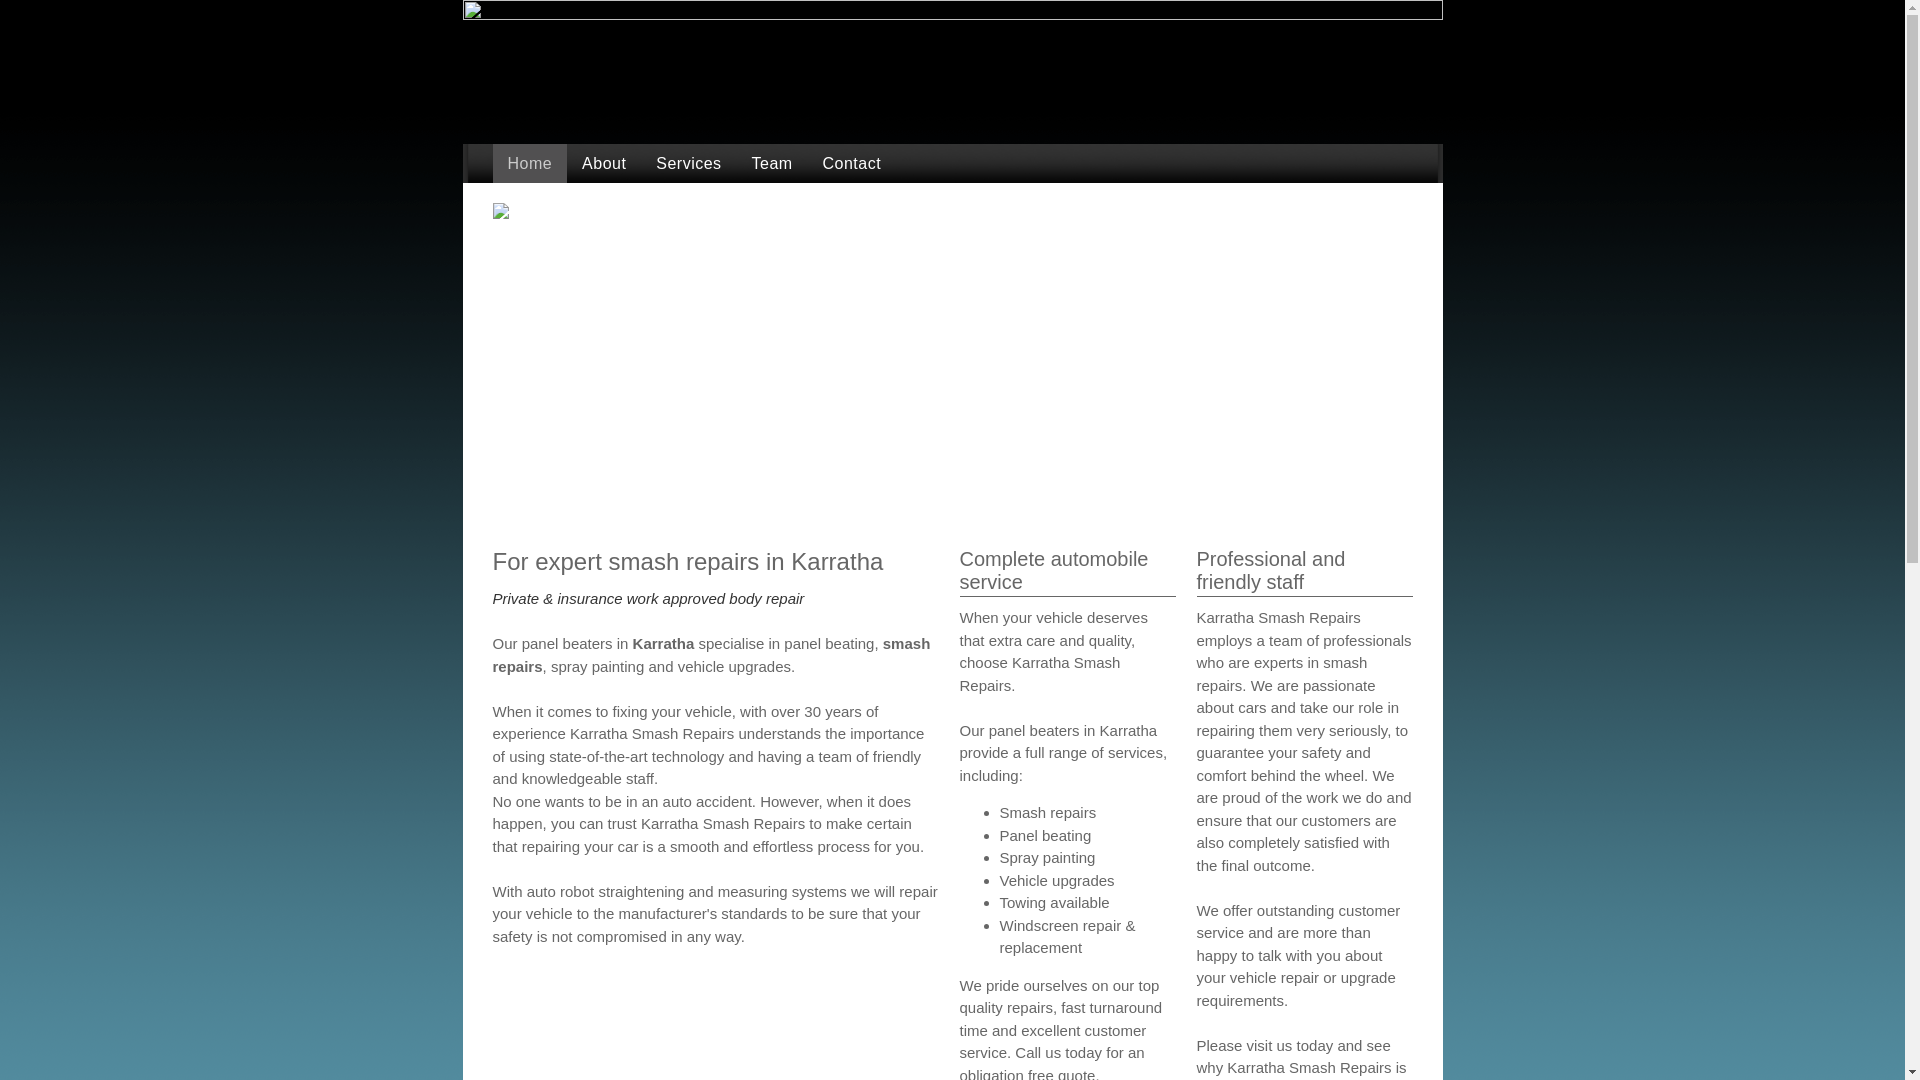 The height and width of the screenshot is (1080, 1920). Describe the element at coordinates (852, 164) in the screenshot. I see `Contact` at that location.